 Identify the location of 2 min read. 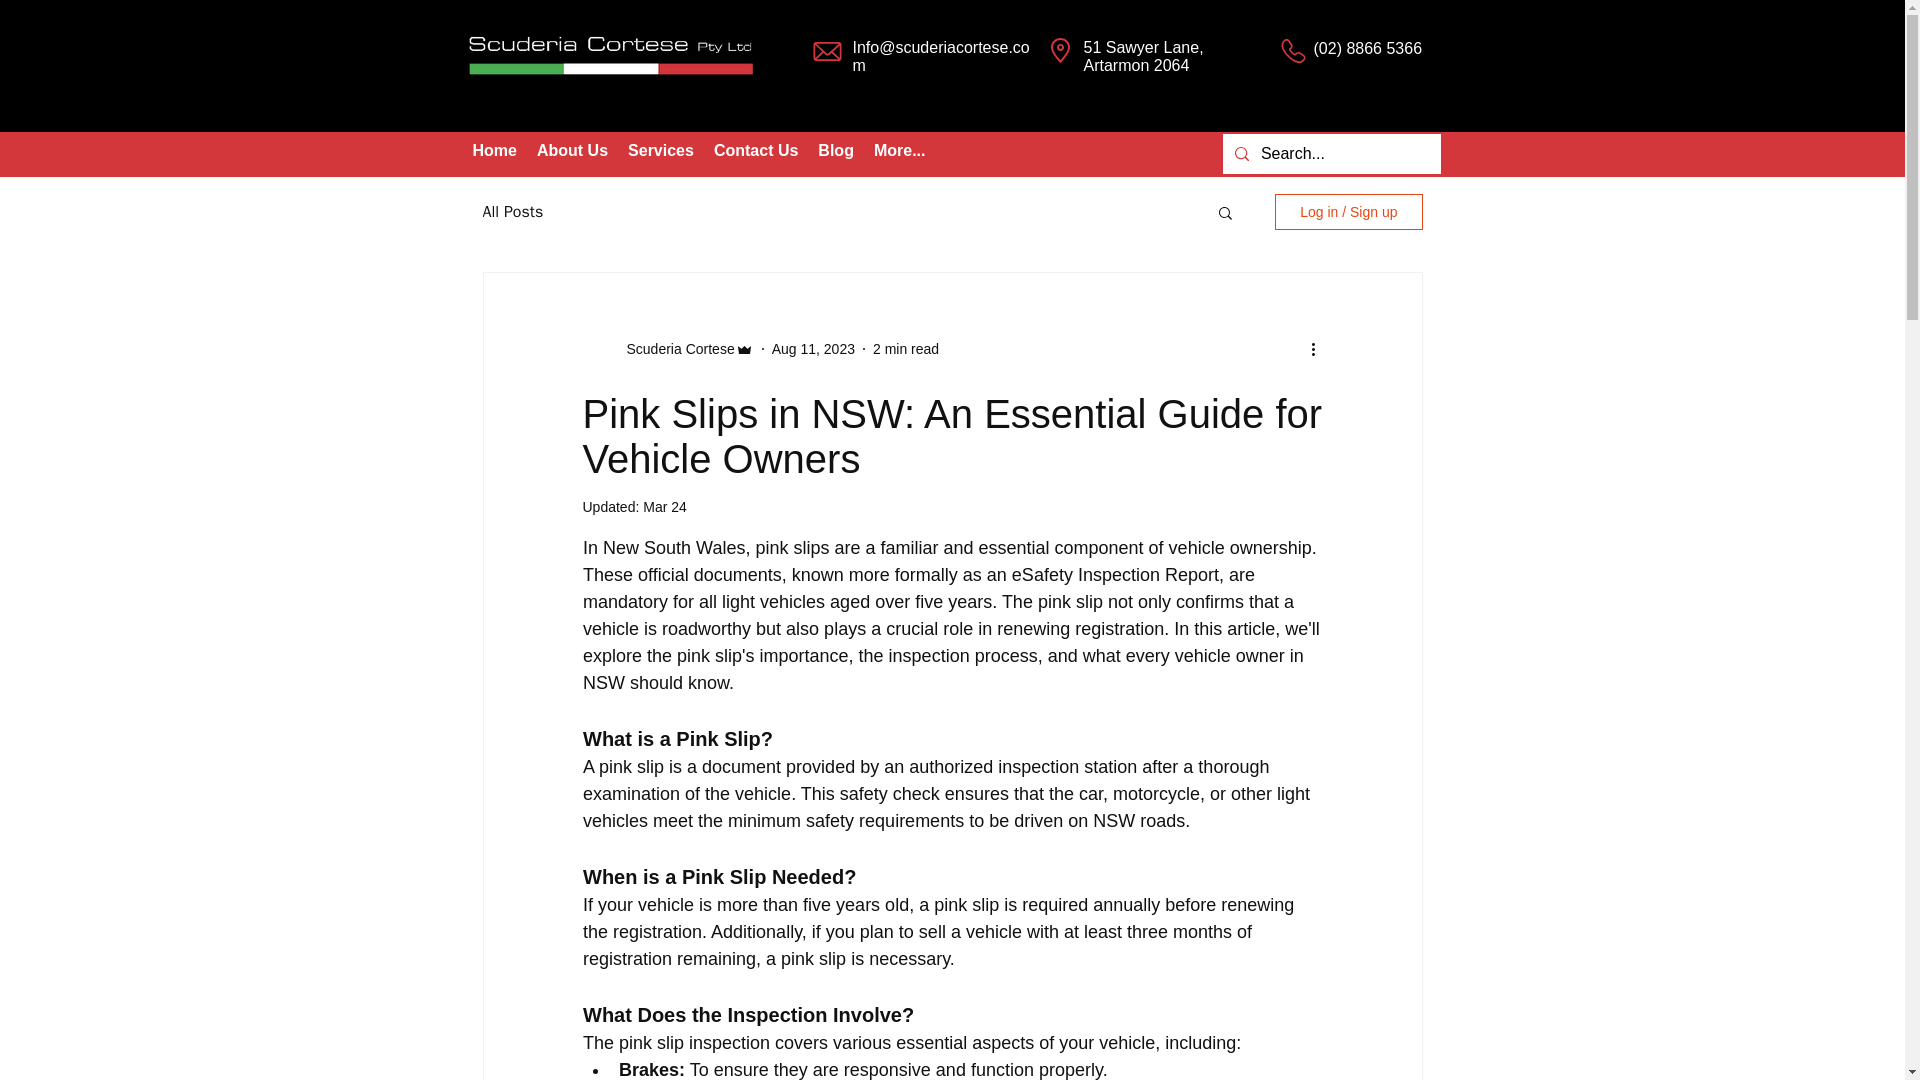
(906, 348).